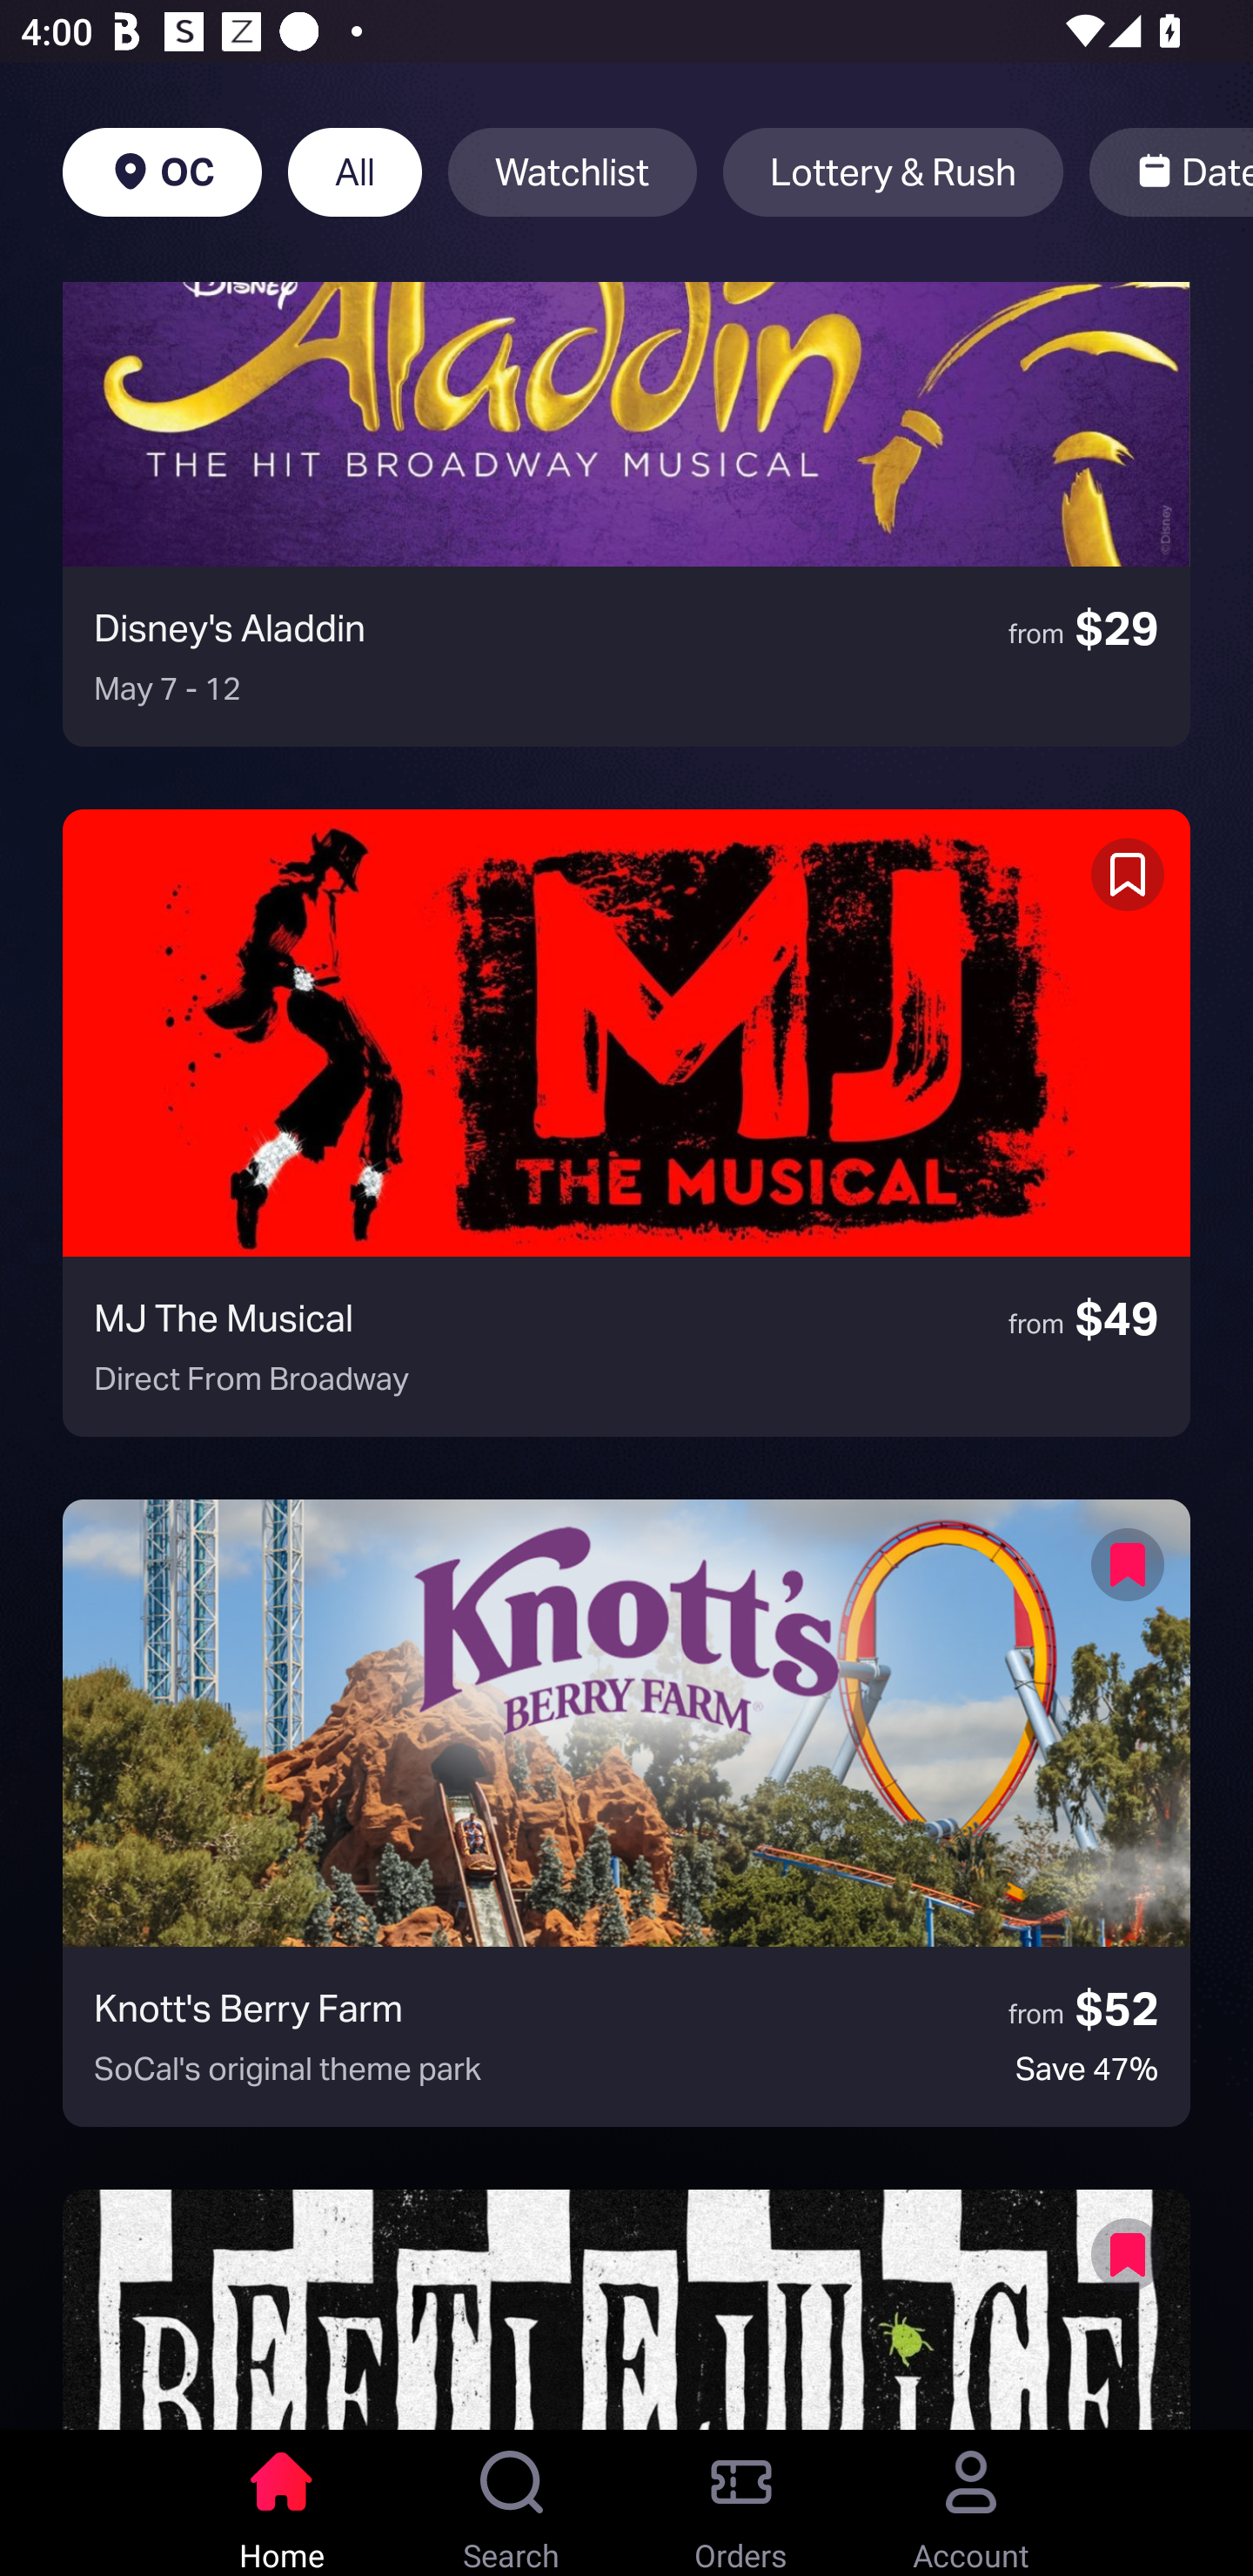  I want to click on All, so click(355, 172).